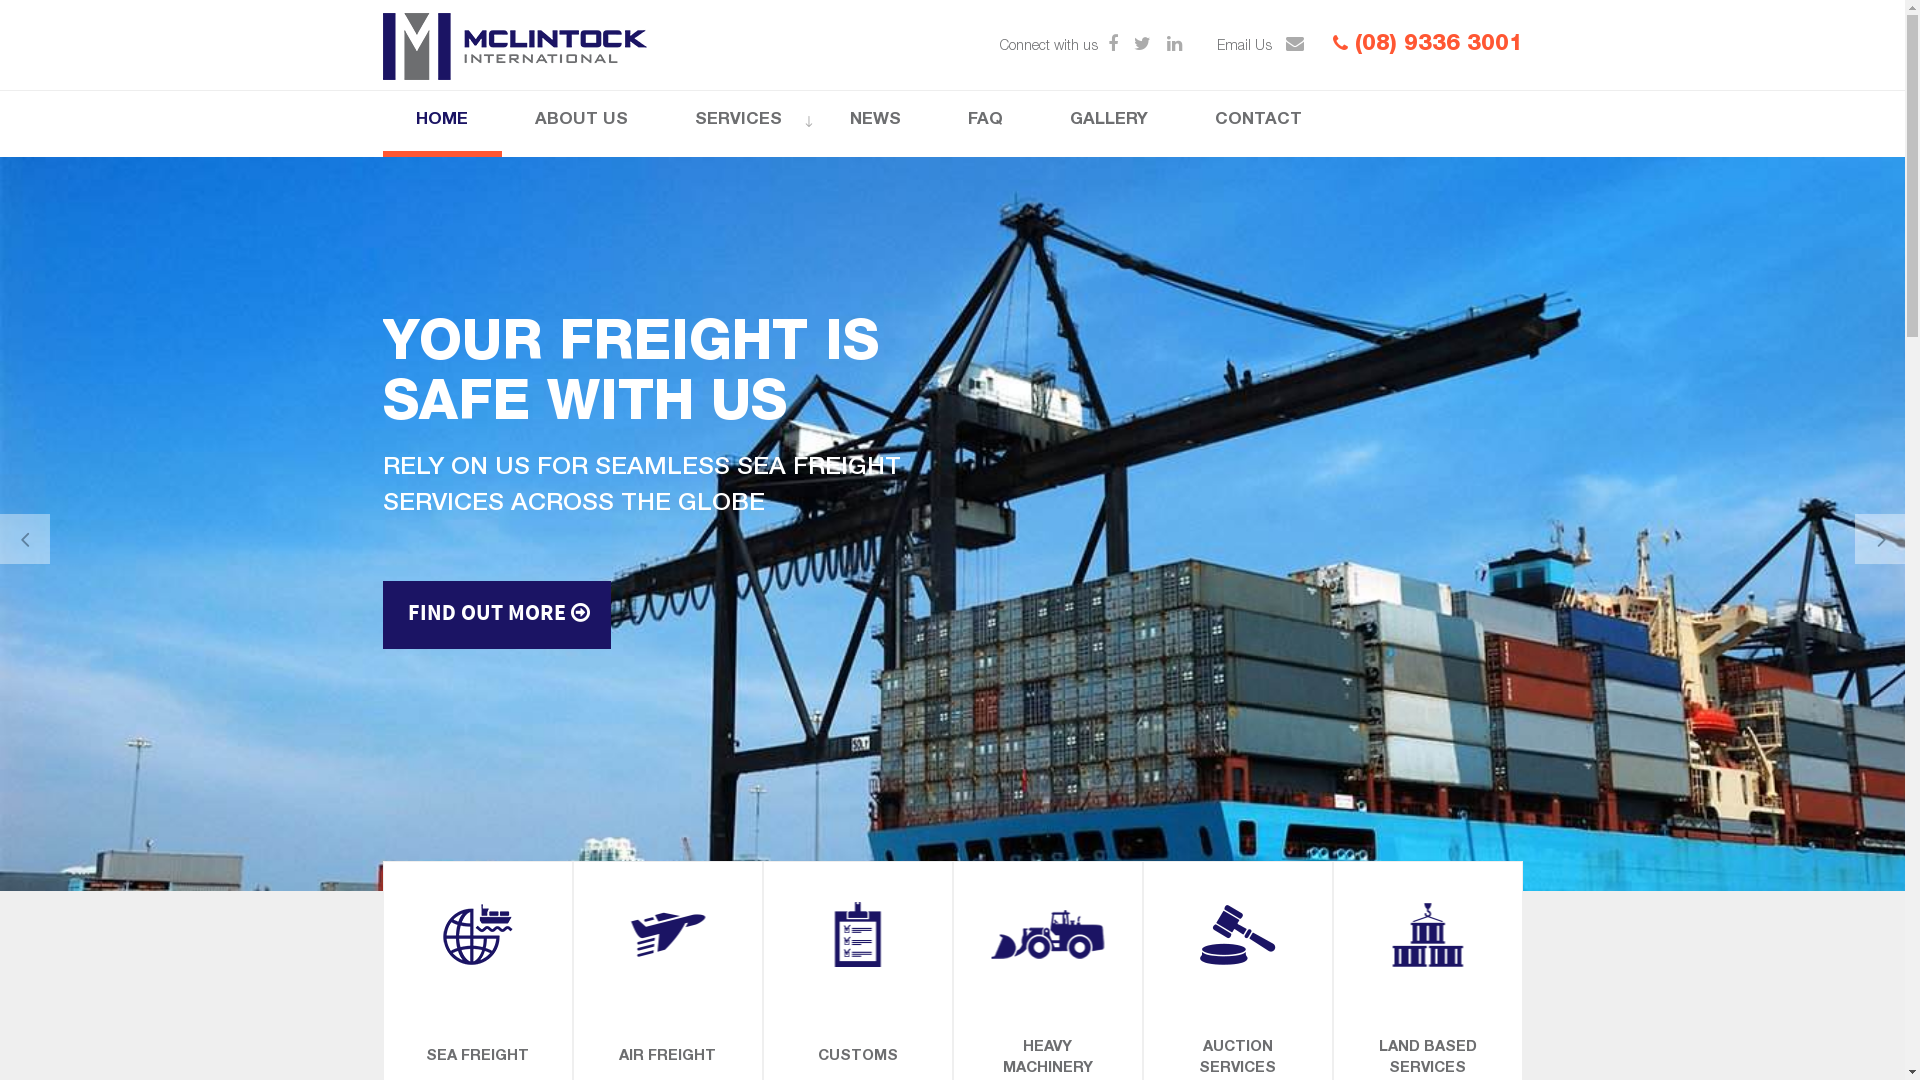  I want to click on HOME, so click(442, 124).